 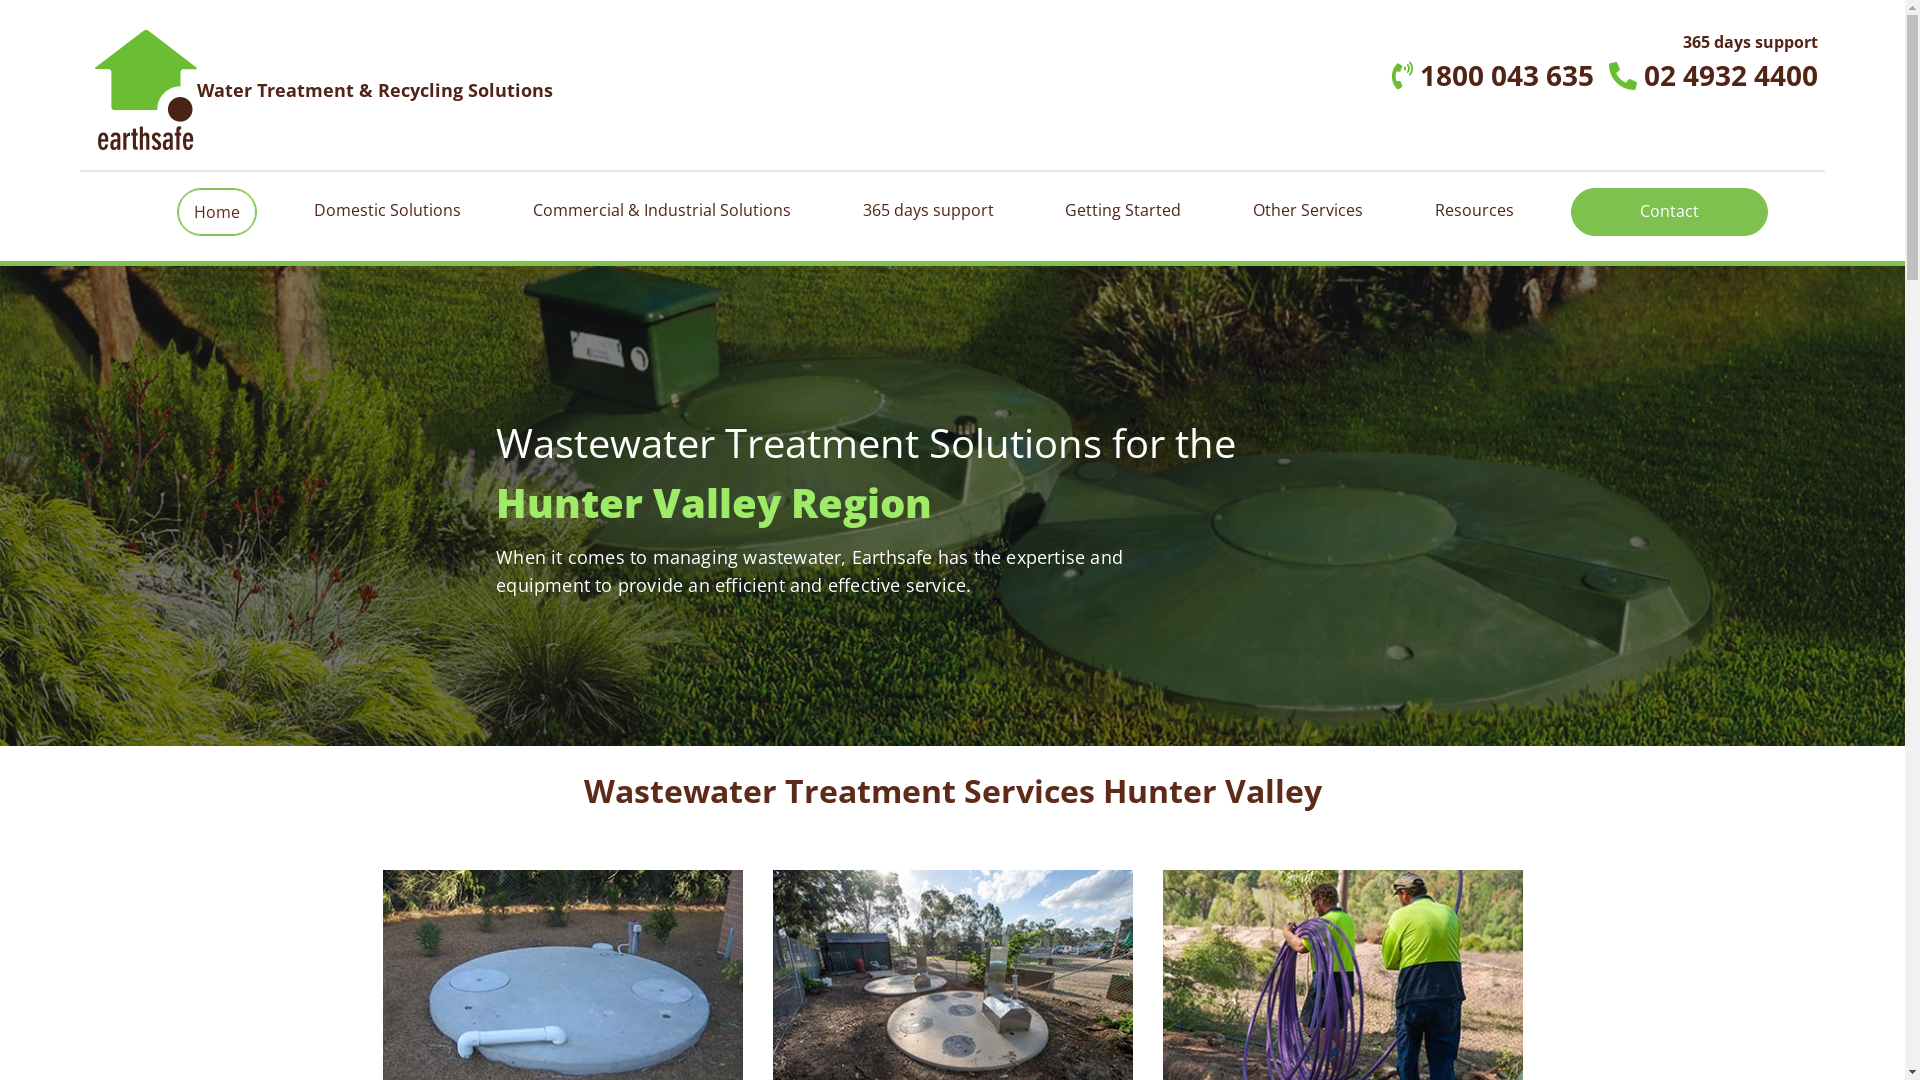 What do you see at coordinates (1670, 211) in the screenshot?
I see `Contact` at bounding box center [1670, 211].